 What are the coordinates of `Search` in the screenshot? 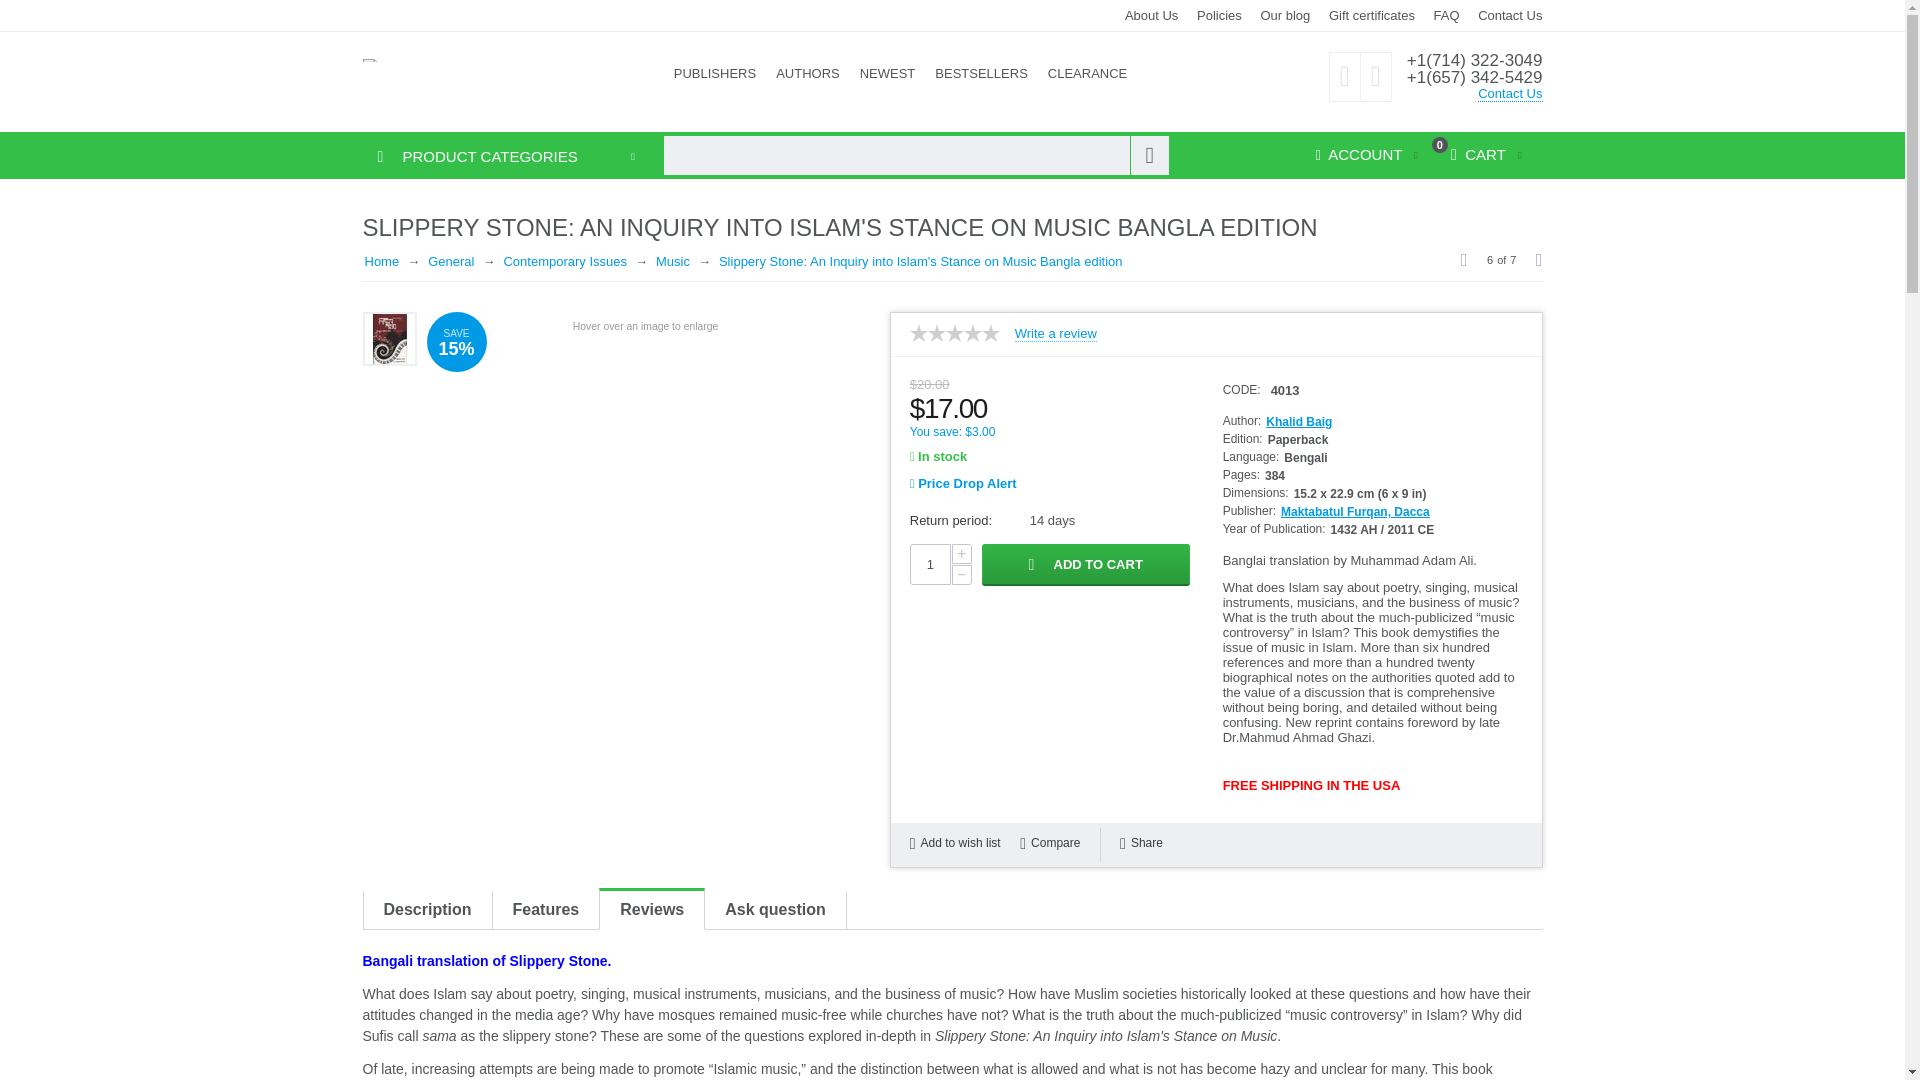 It's located at (1150, 155).